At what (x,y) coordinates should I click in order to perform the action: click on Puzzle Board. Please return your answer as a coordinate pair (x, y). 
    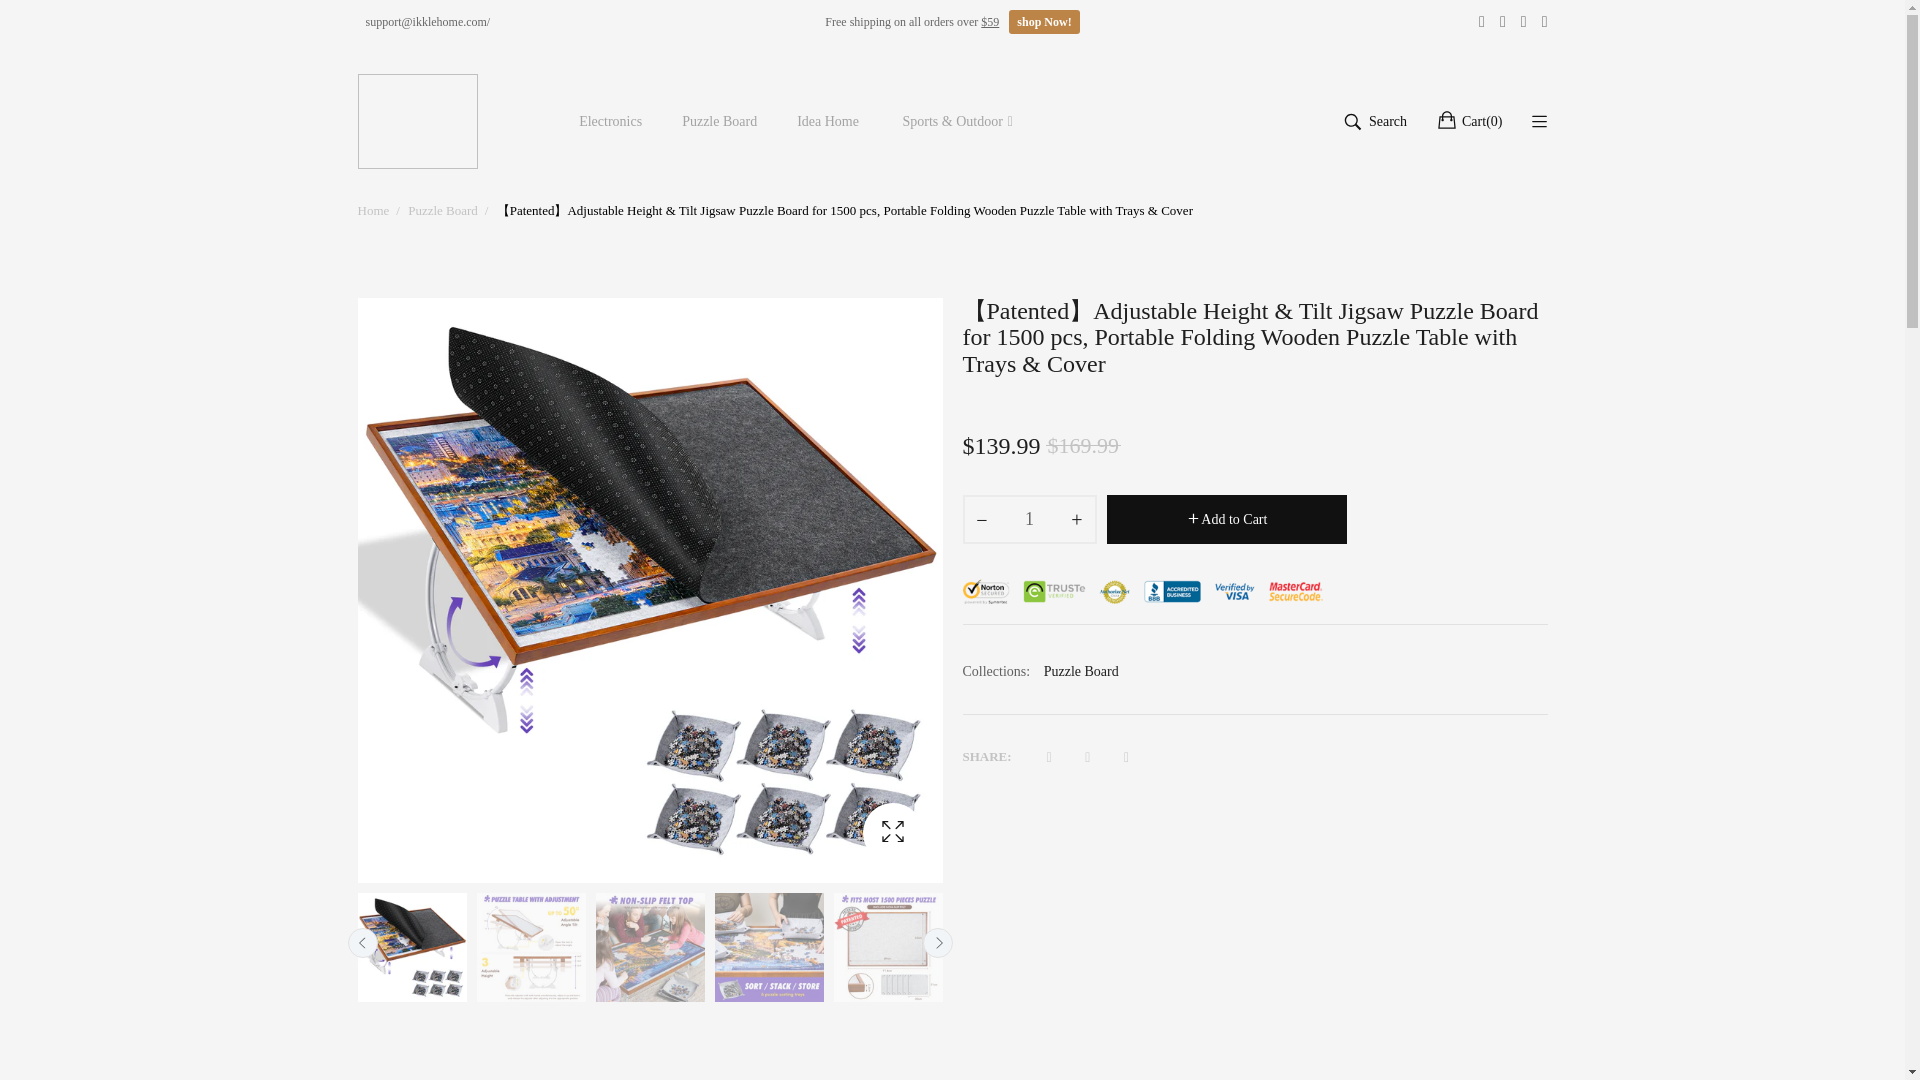
    Looking at the image, I should click on (442, 210).